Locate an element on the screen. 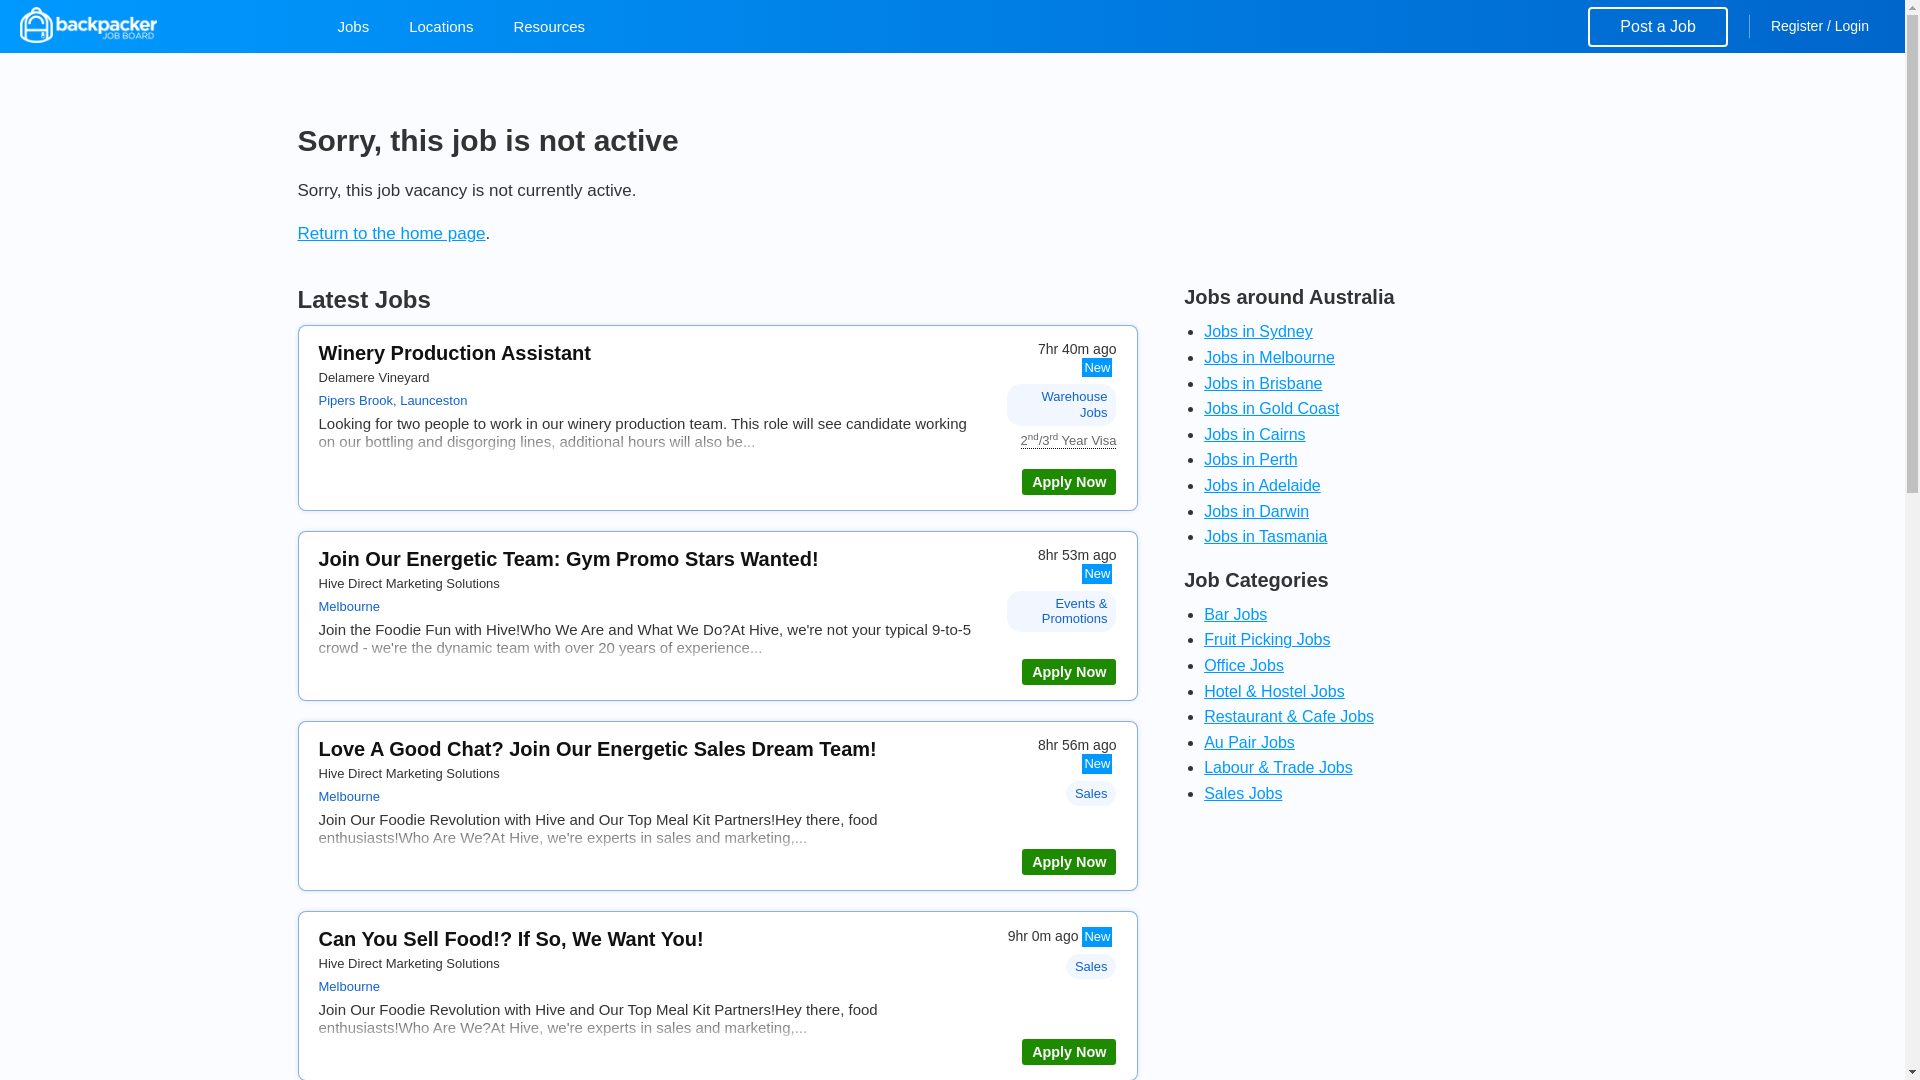 Image resolution: width=1920 pixels, height=1080 pixels. Login is located at coordinates (1852, 26).